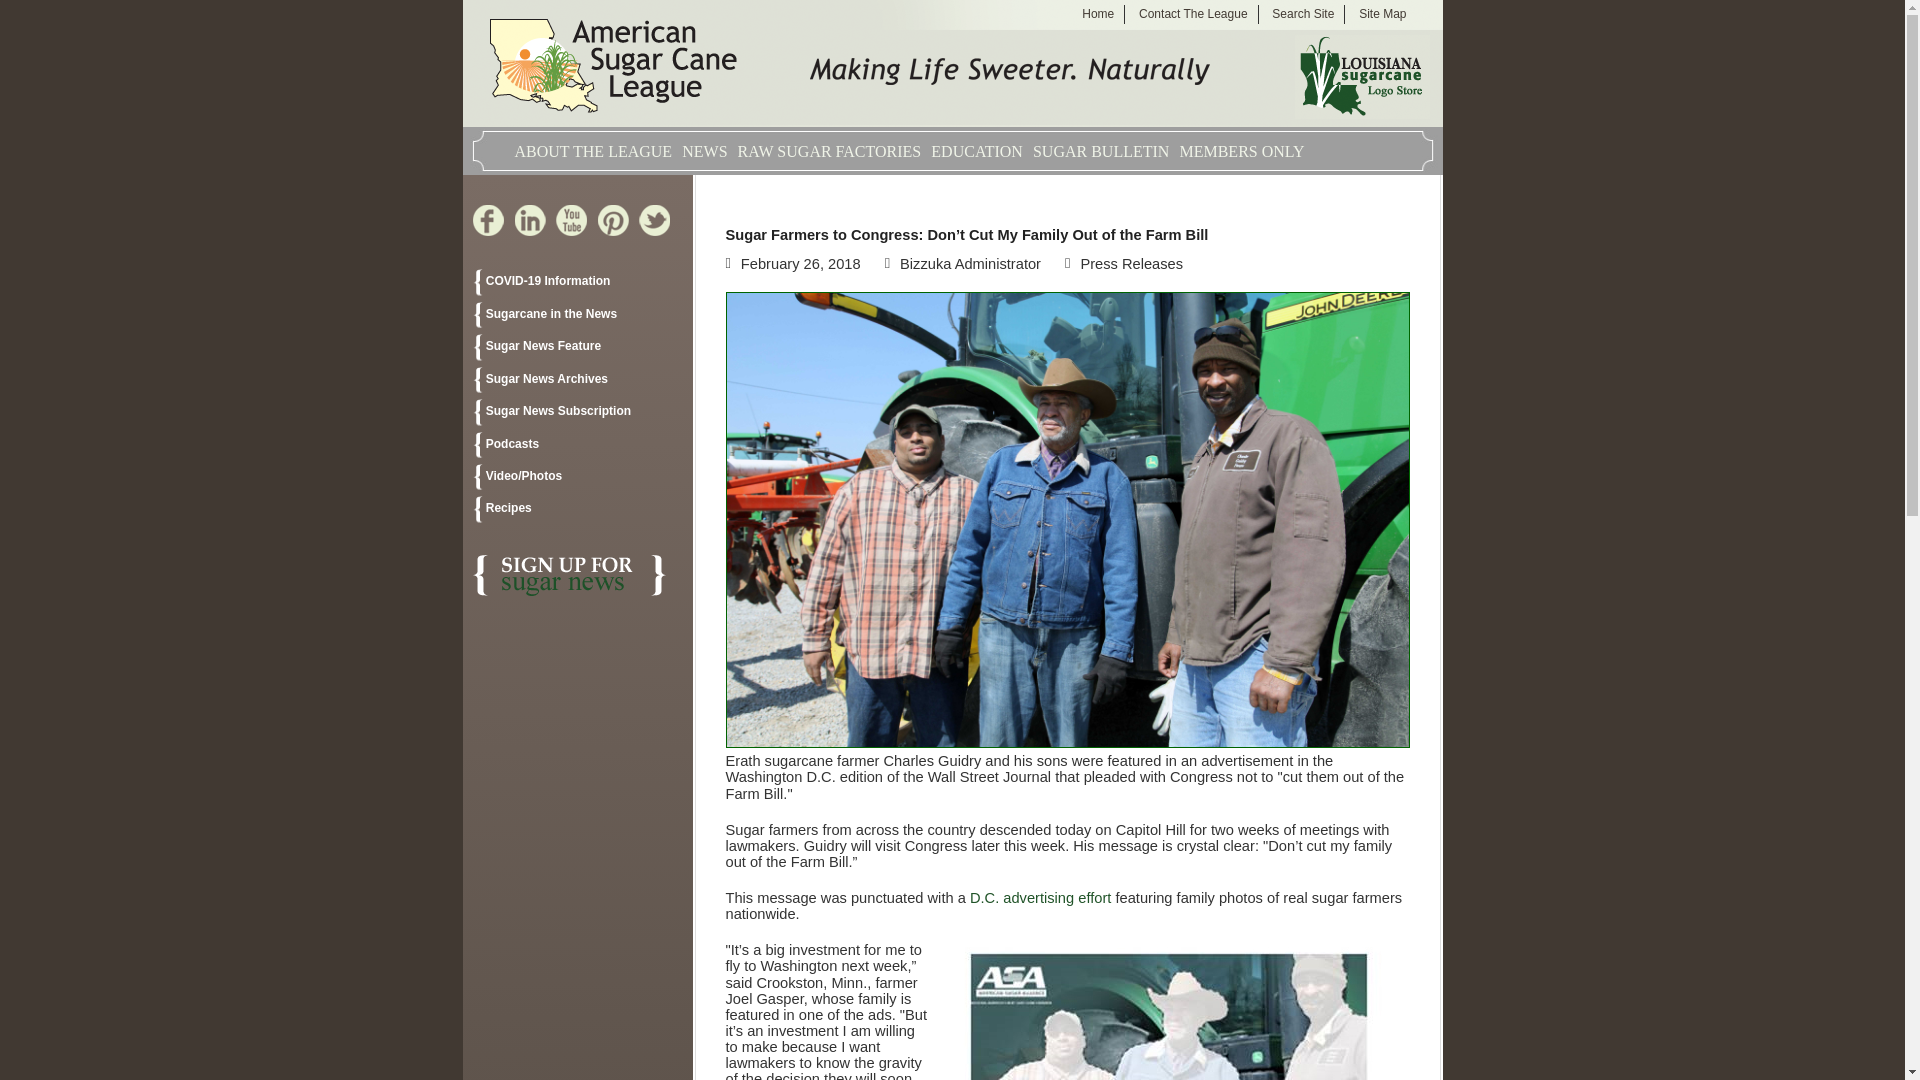  What do you see at coordinates (578, 446) in the screenshot?
I see `Podcasts` at bounding box center [578, 446].